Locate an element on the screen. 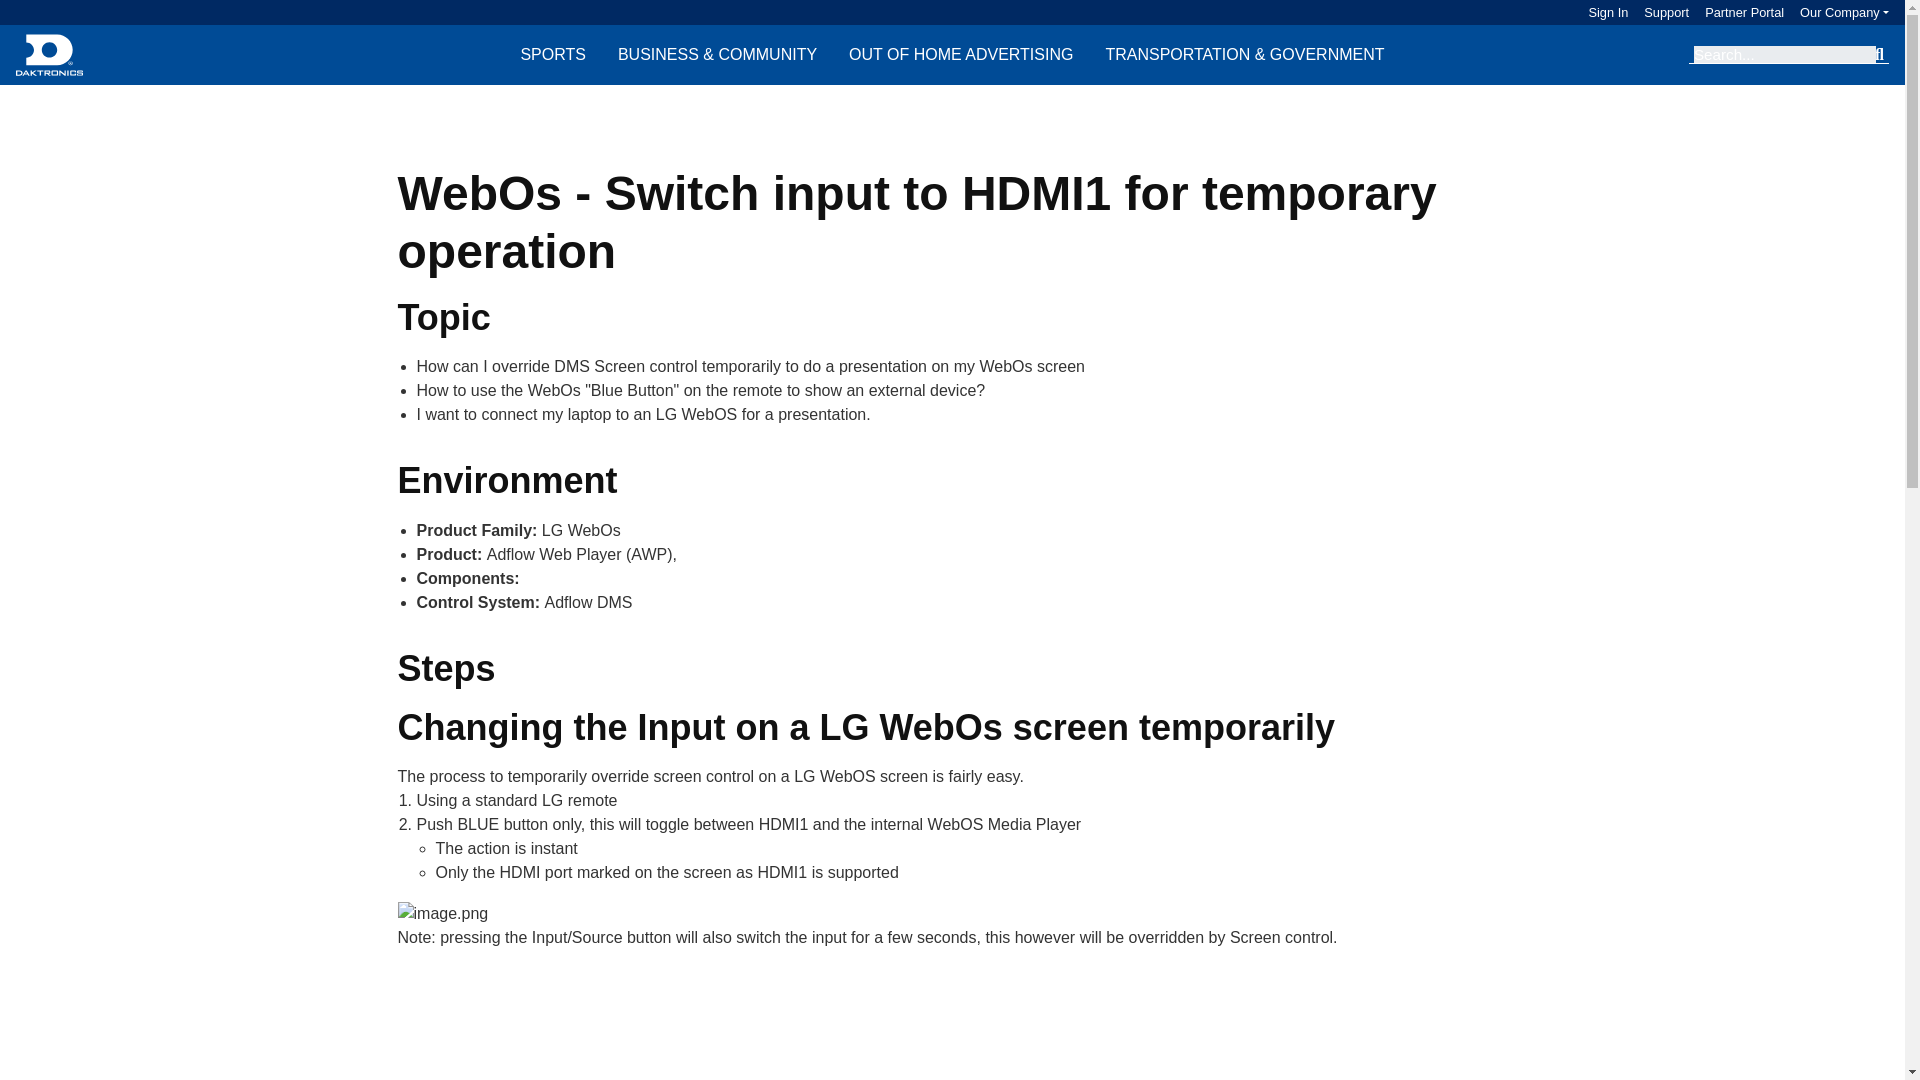  Support is located at coordinates (1658, 12).